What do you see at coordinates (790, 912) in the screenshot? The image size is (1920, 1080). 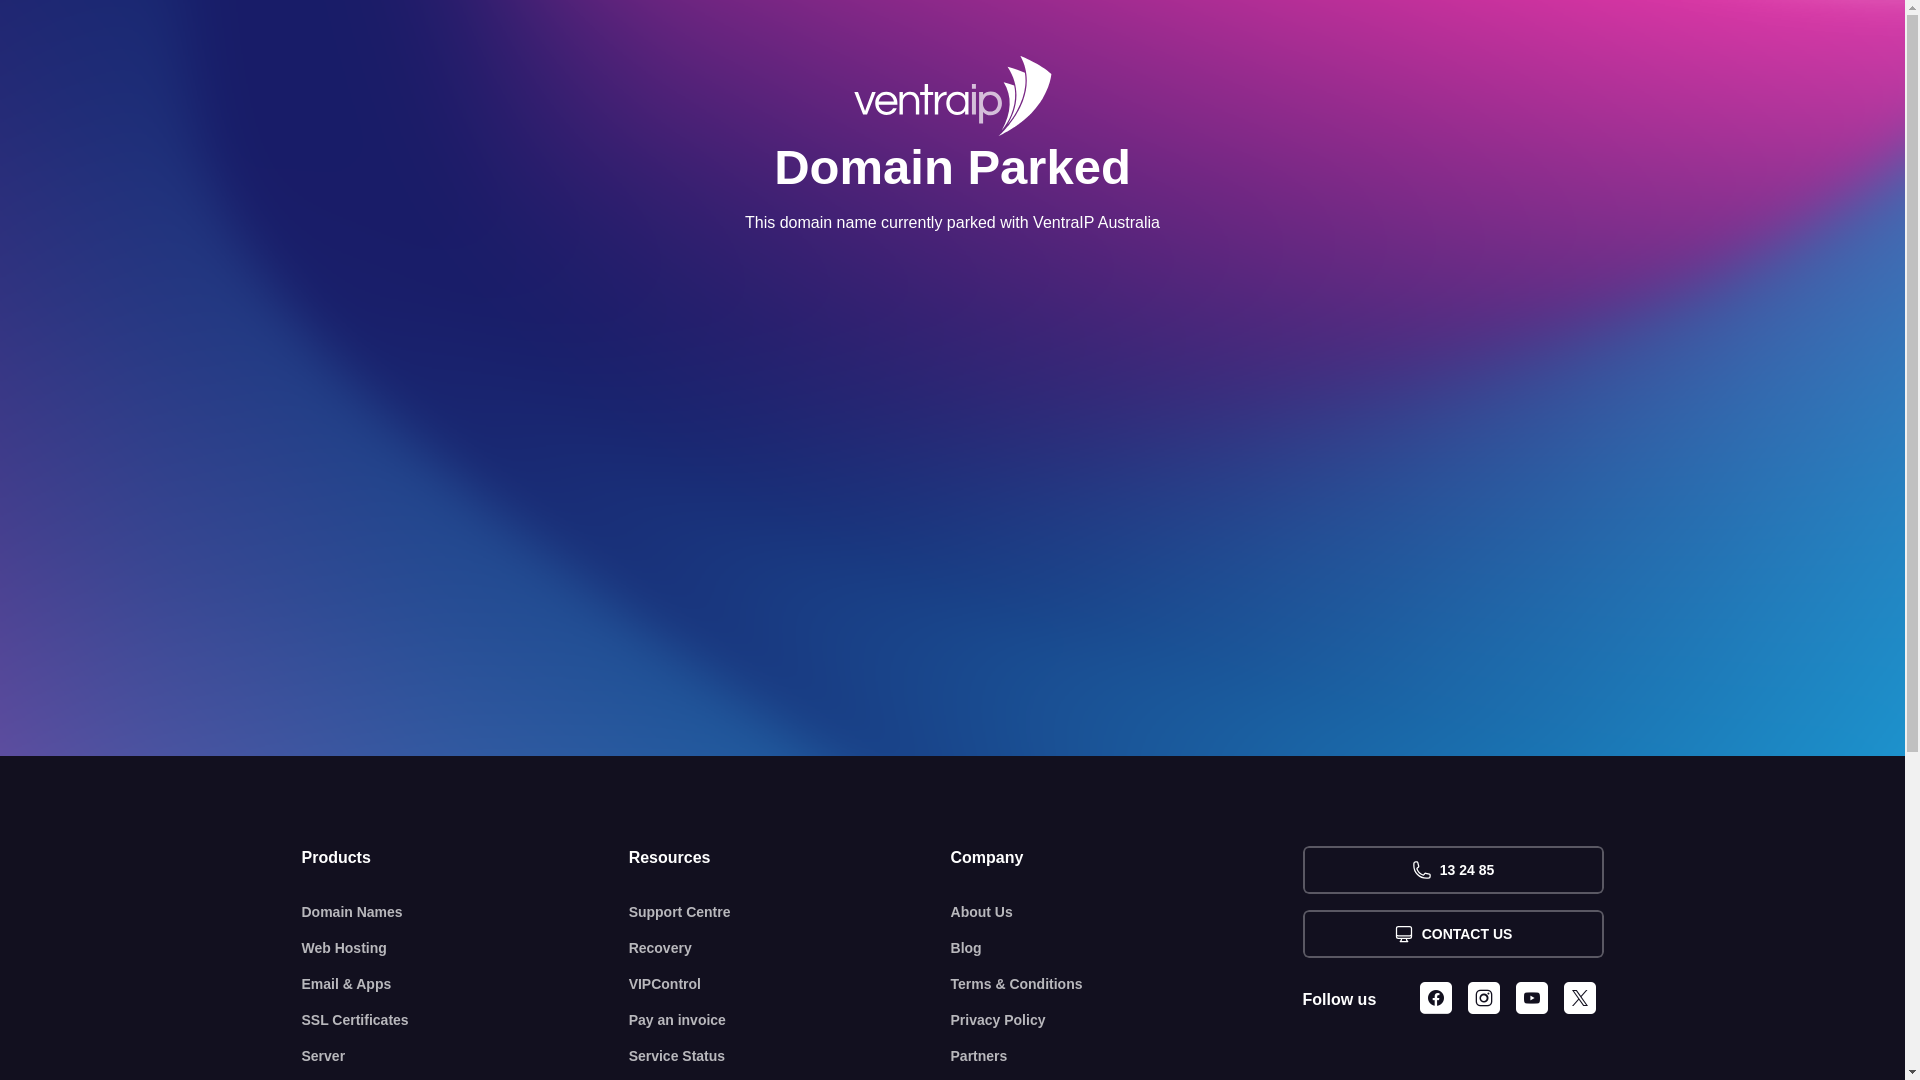 I see `Support Centre` at bounding box center [790, 912].